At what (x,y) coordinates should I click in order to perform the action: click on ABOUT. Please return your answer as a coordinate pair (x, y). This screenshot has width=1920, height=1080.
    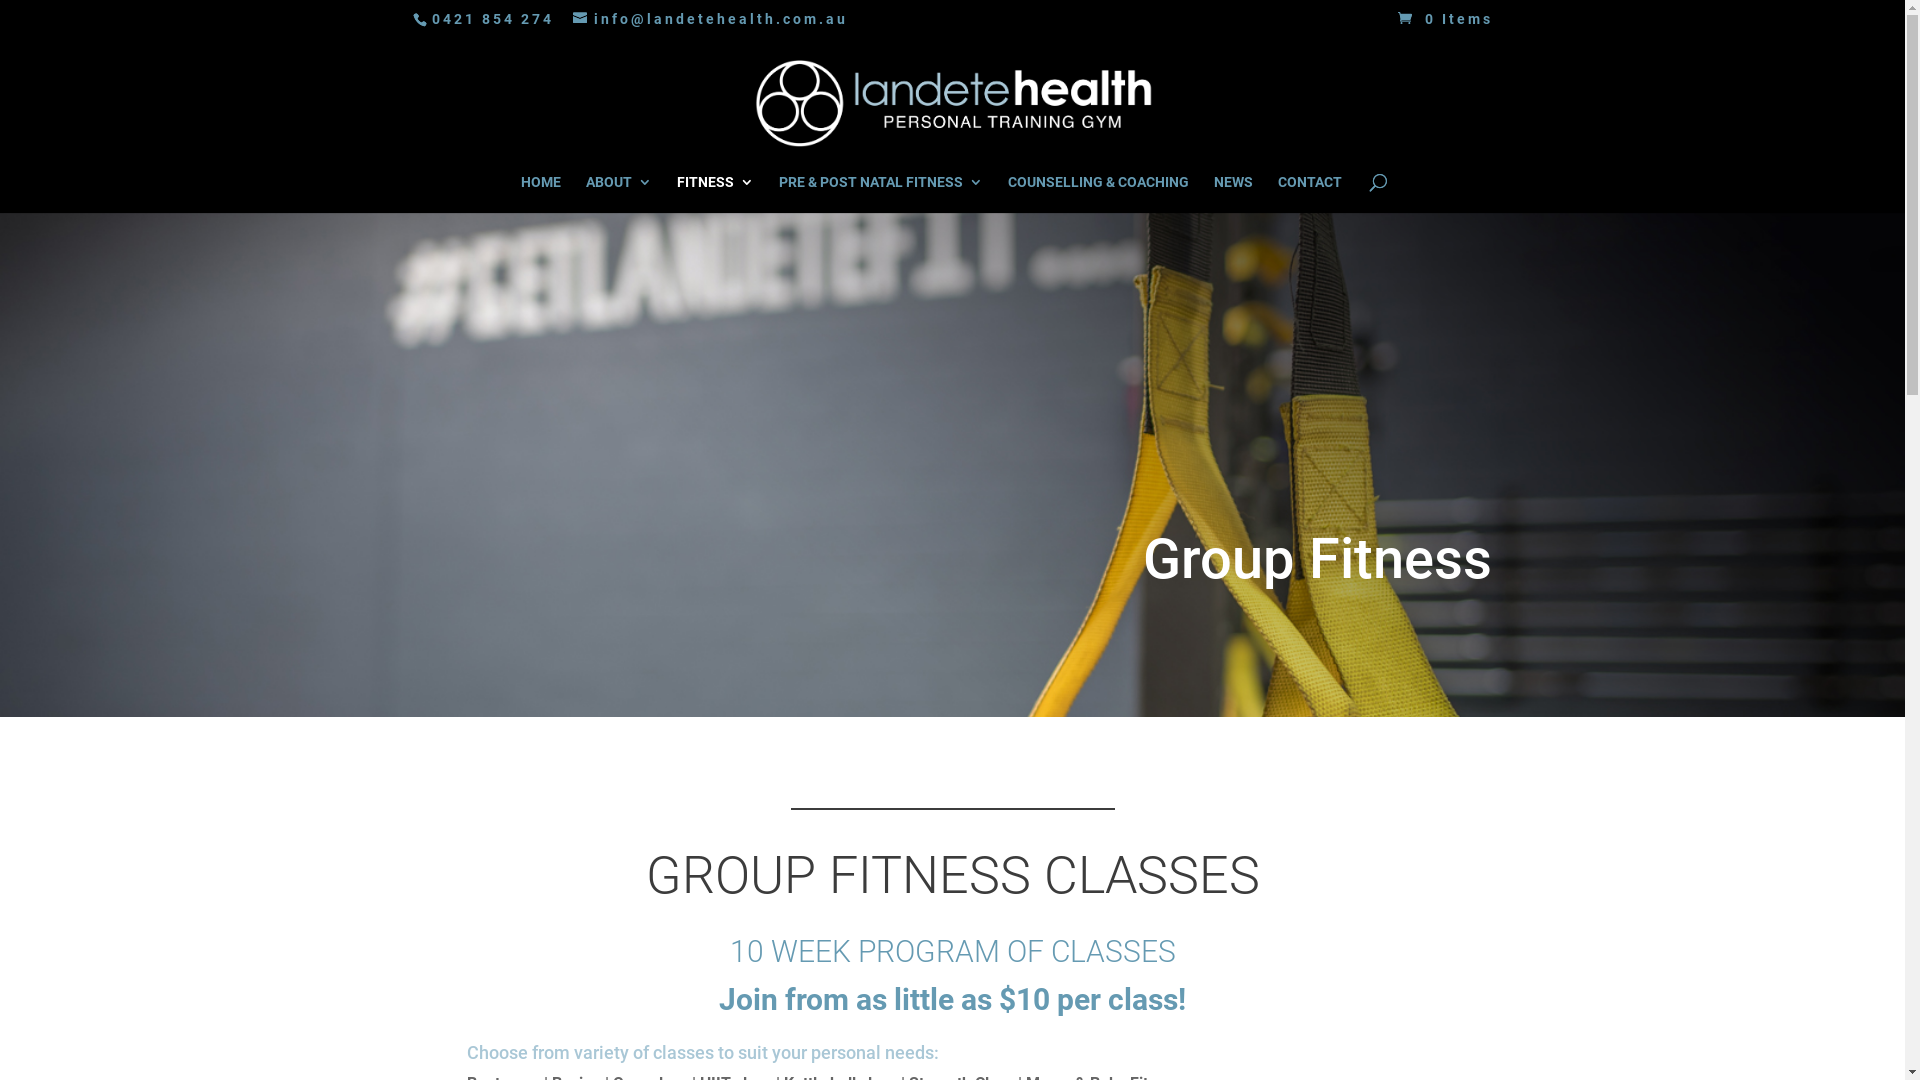
    Looking at the image, I should click on (619, 194).